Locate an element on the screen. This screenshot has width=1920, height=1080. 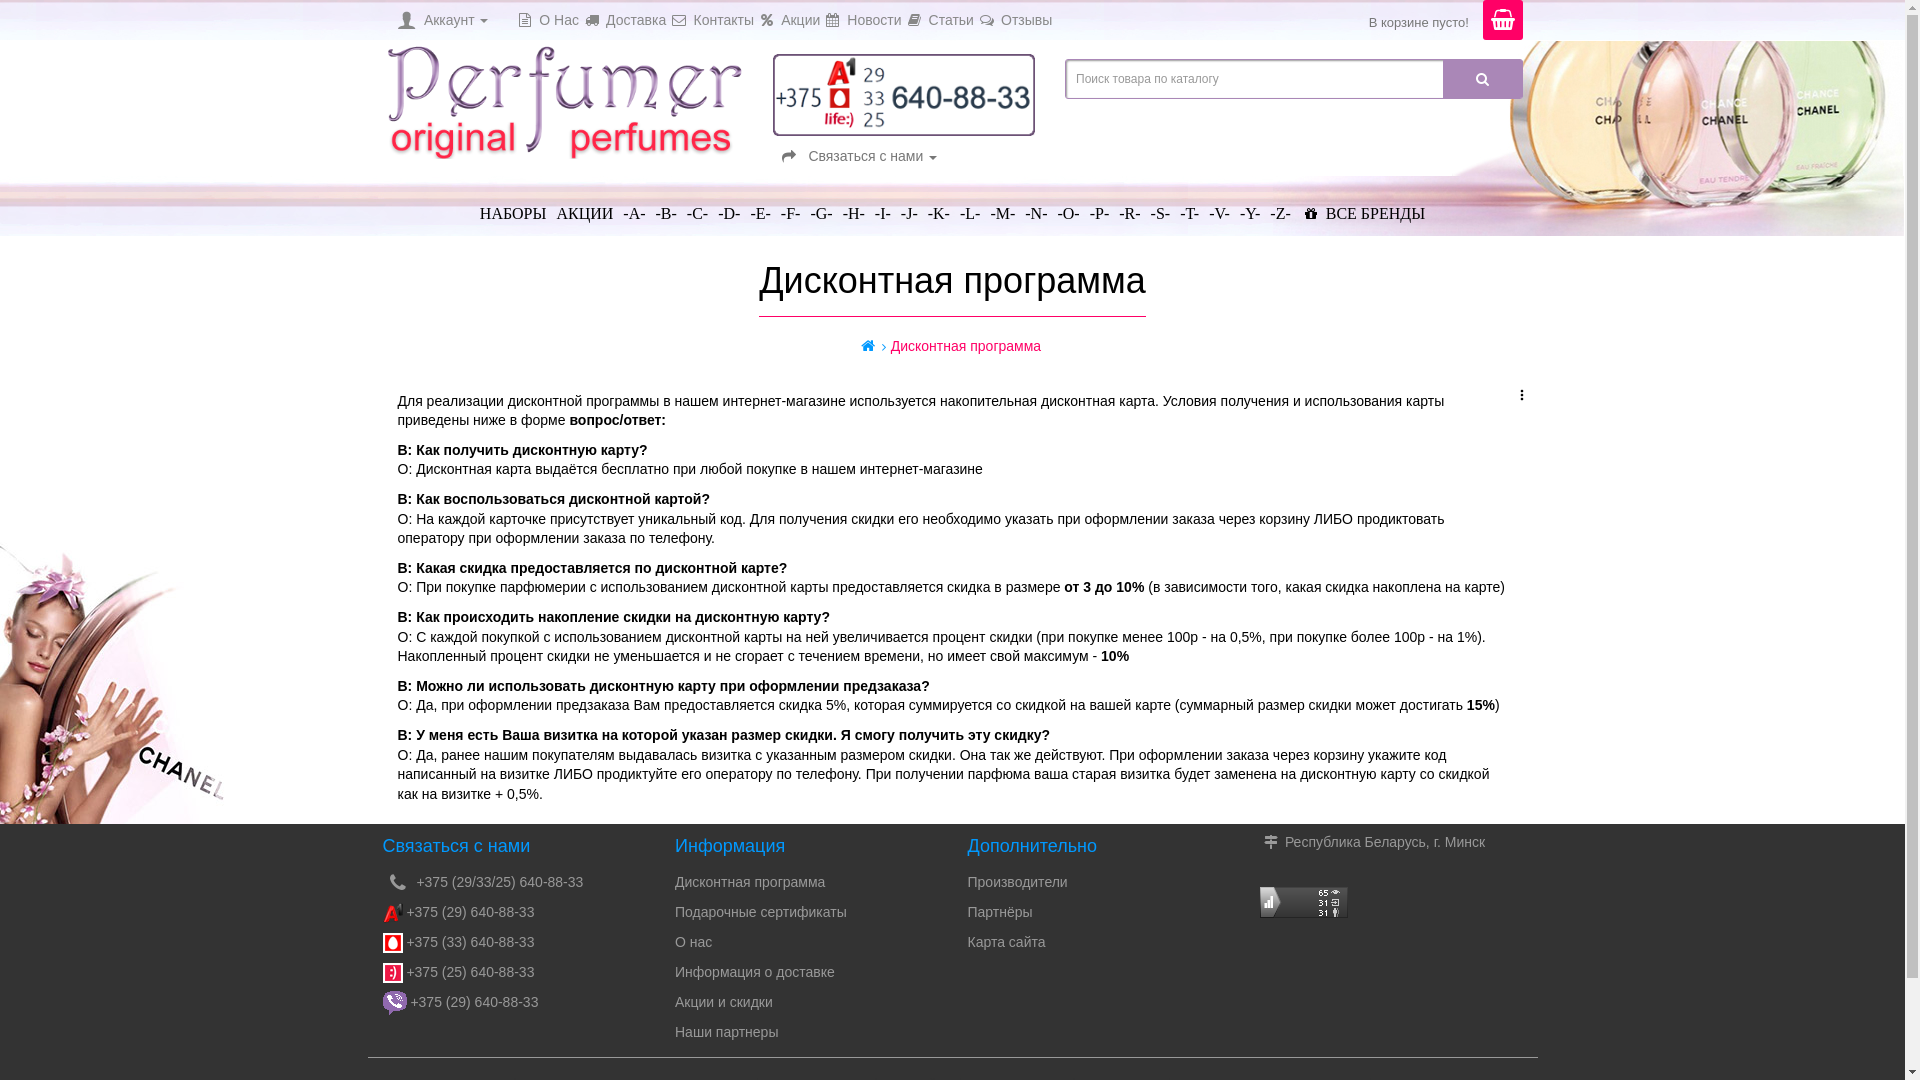
-O- is located at coordinates (1068, 206).